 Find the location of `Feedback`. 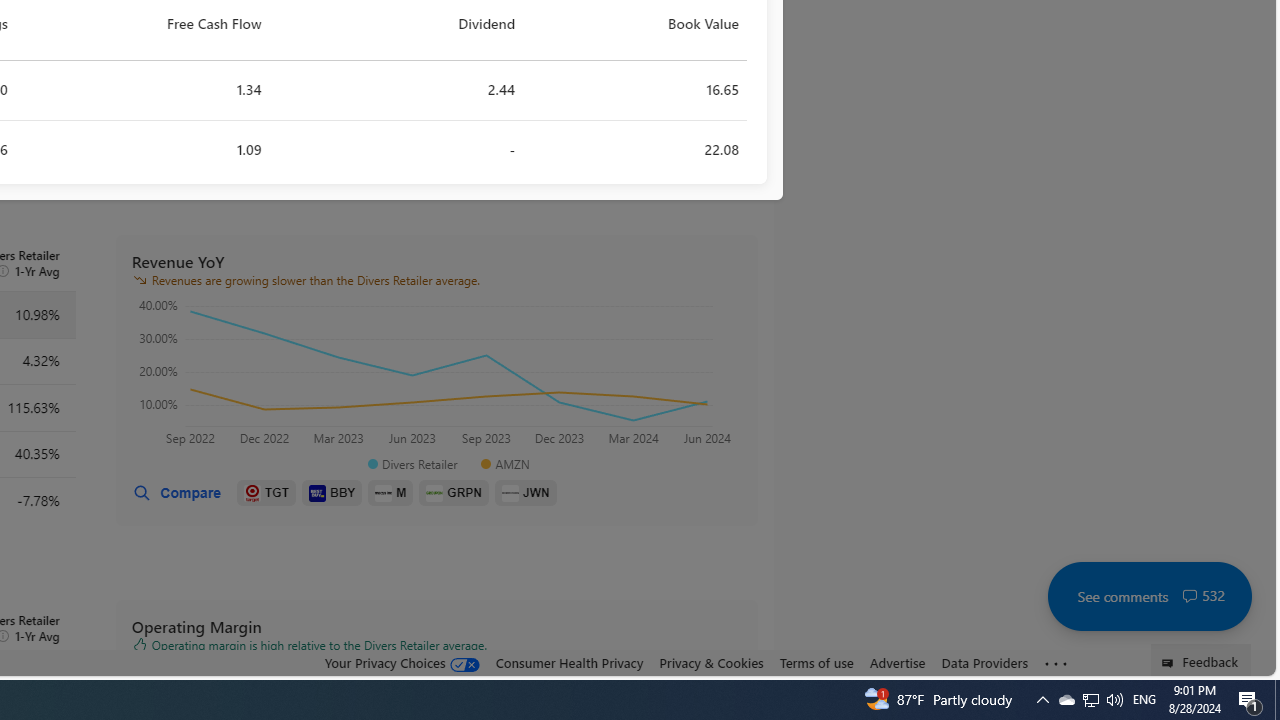

Feedback is located at coordinates (1200, 660).